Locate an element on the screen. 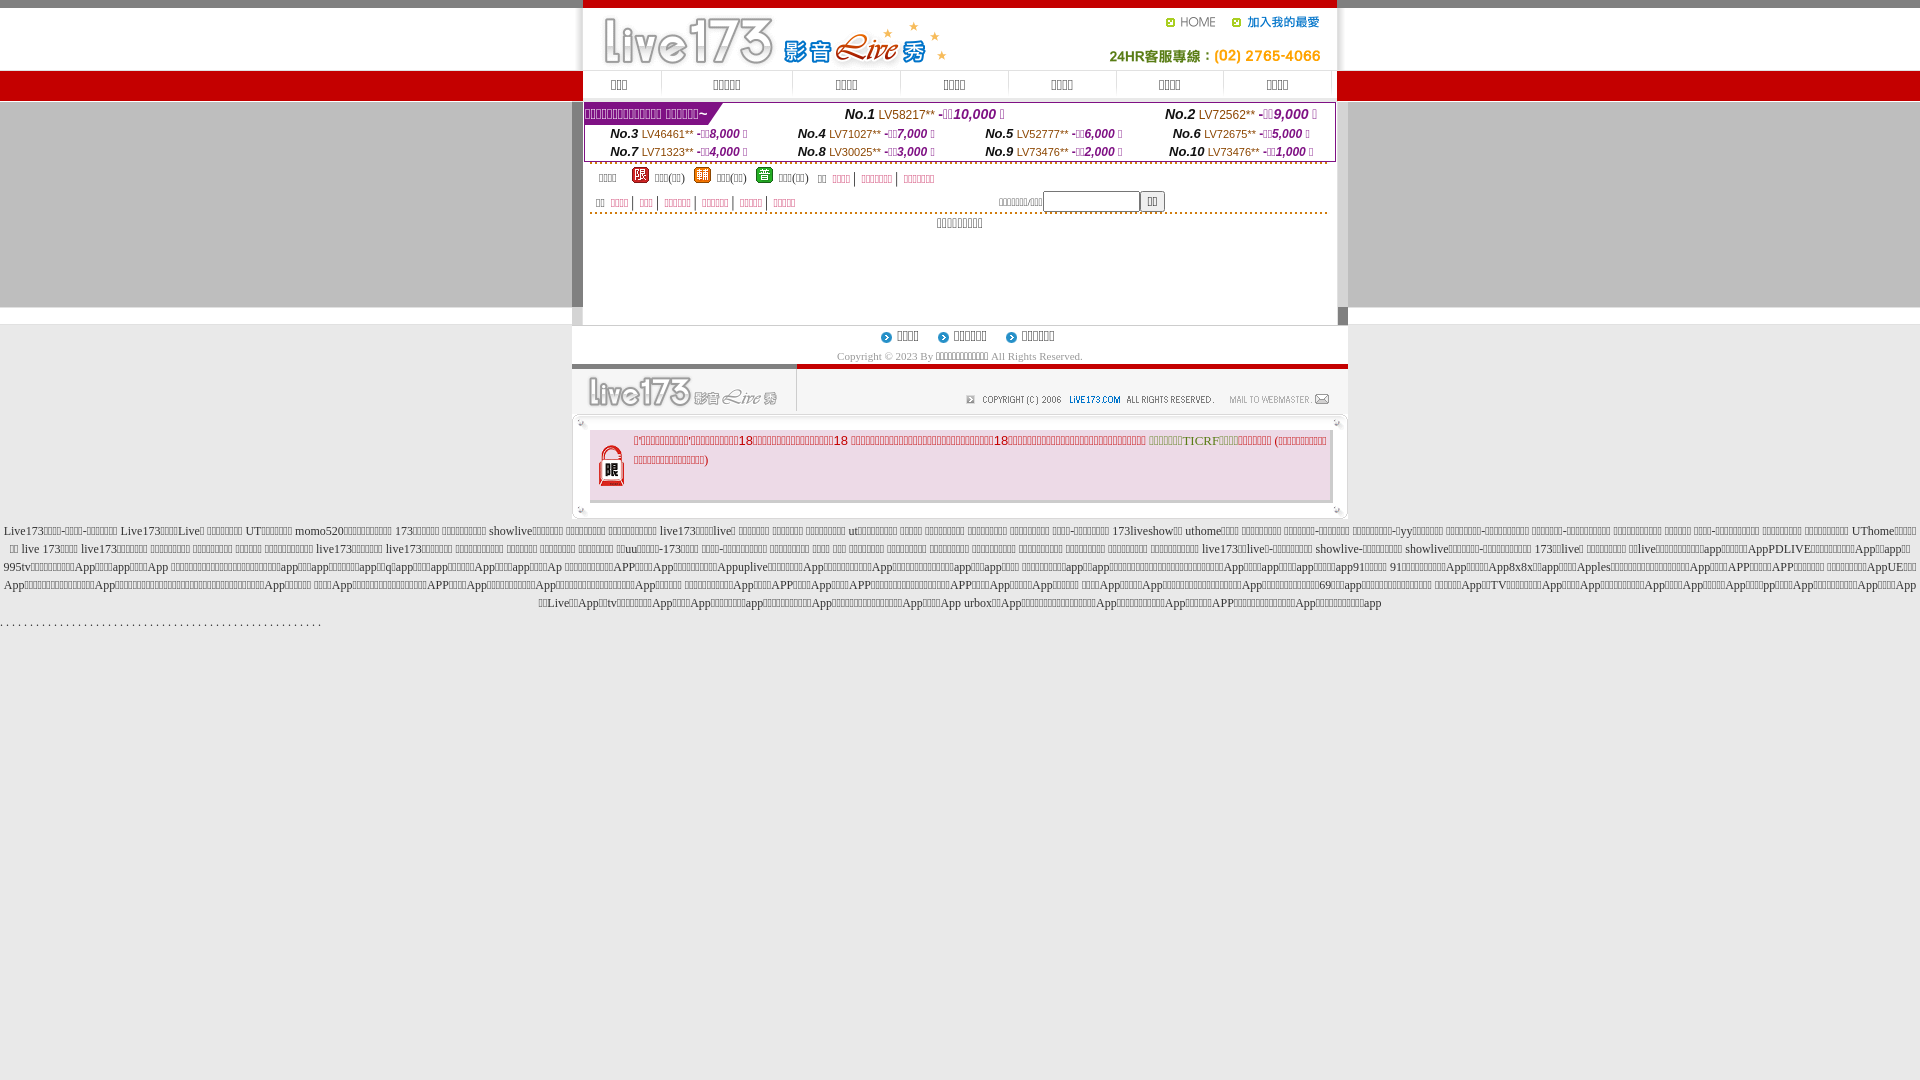  . is located at coordinates (20, 622).